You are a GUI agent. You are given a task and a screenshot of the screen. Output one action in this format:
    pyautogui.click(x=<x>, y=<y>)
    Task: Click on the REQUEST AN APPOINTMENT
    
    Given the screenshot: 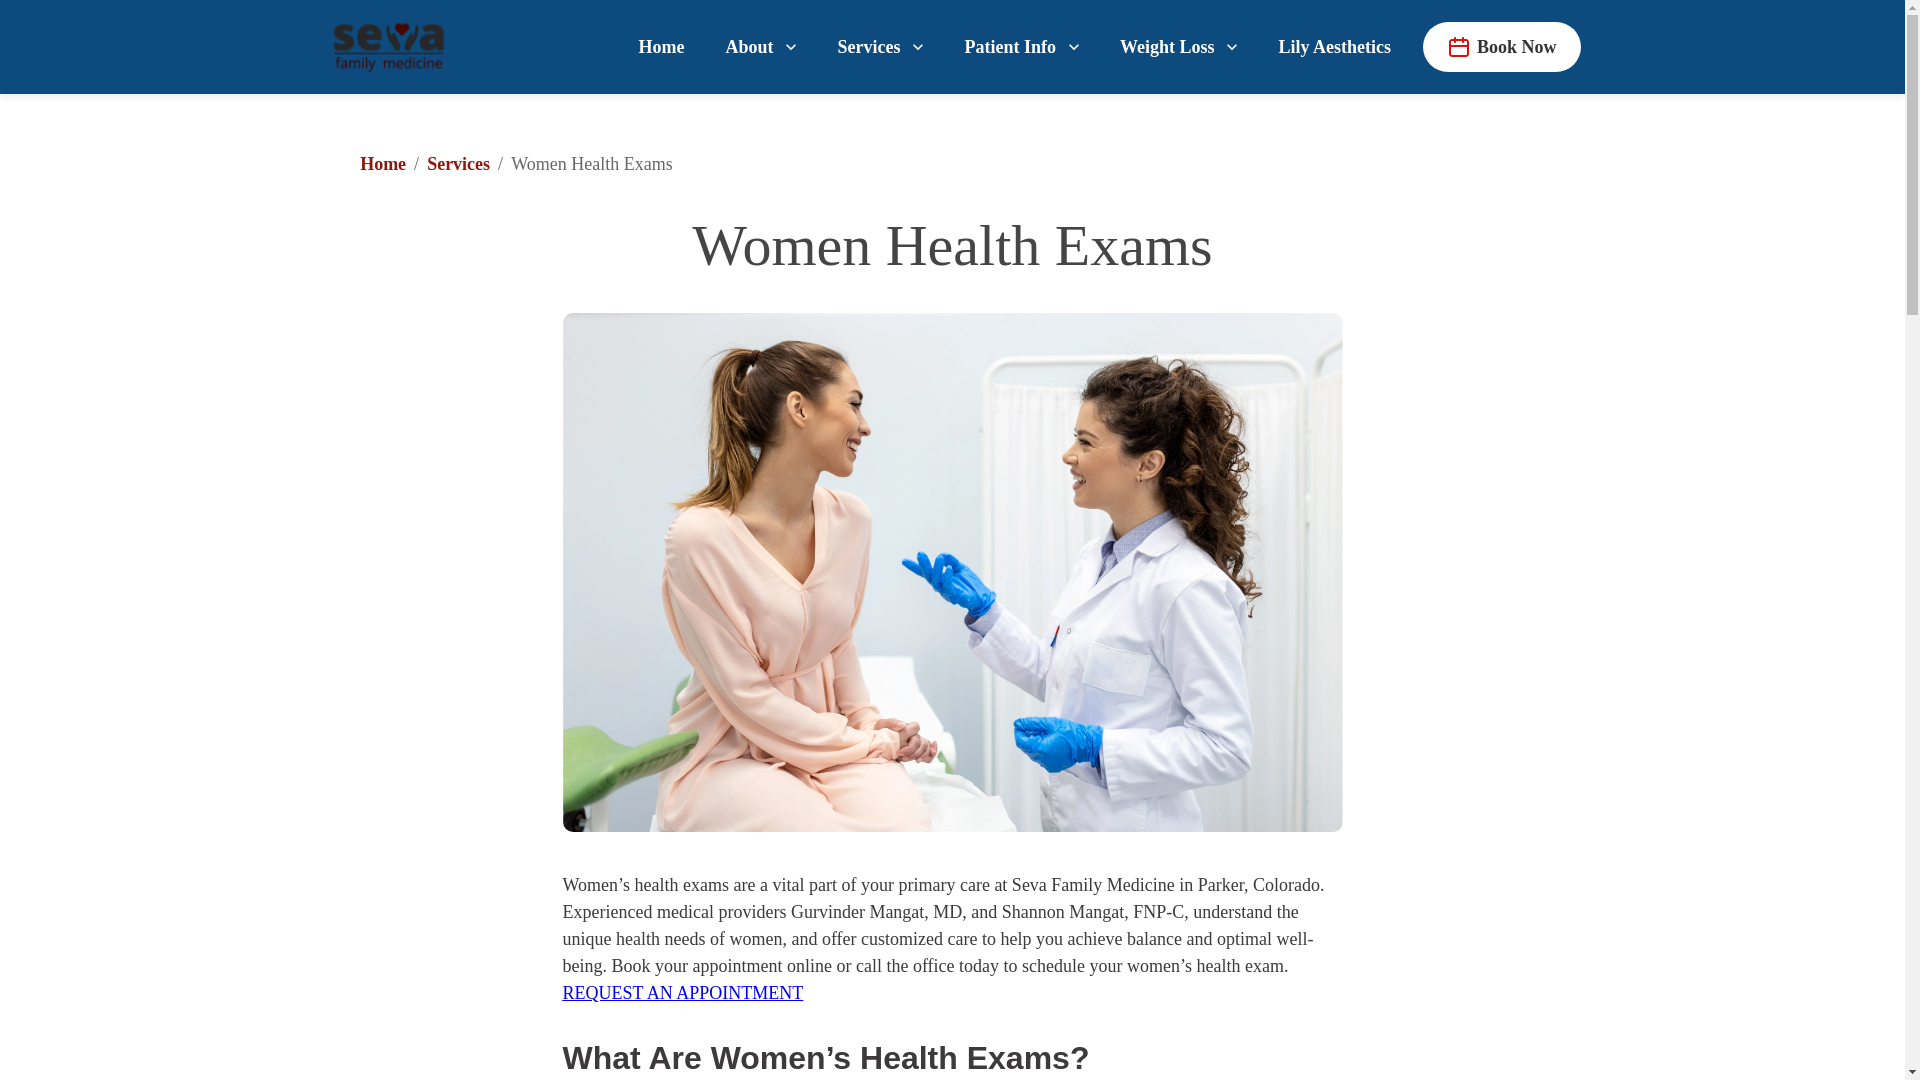 What is the action you would take?
    pyautogui.click(x=682, y=992)
    